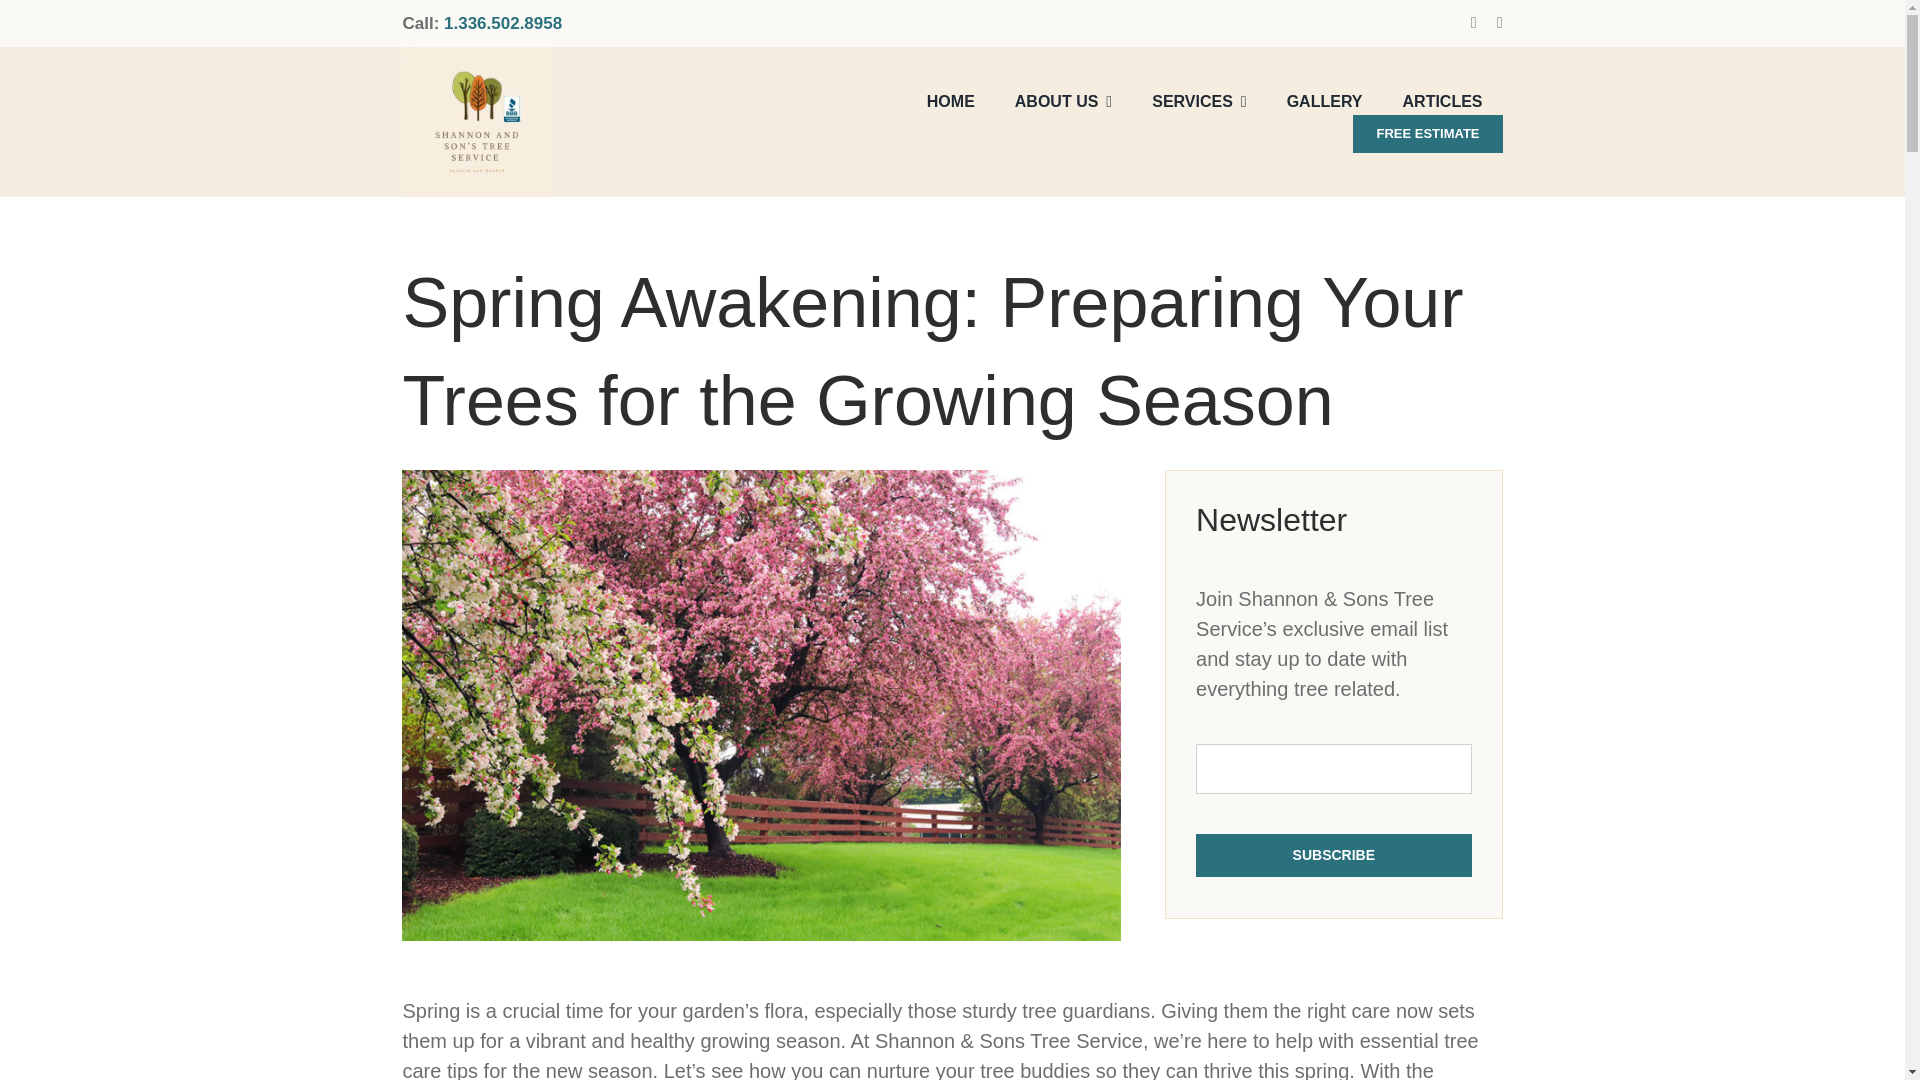  Describe the element at coordinates (1199, 102) in the screenshot. I see `SERVICES` at that location.